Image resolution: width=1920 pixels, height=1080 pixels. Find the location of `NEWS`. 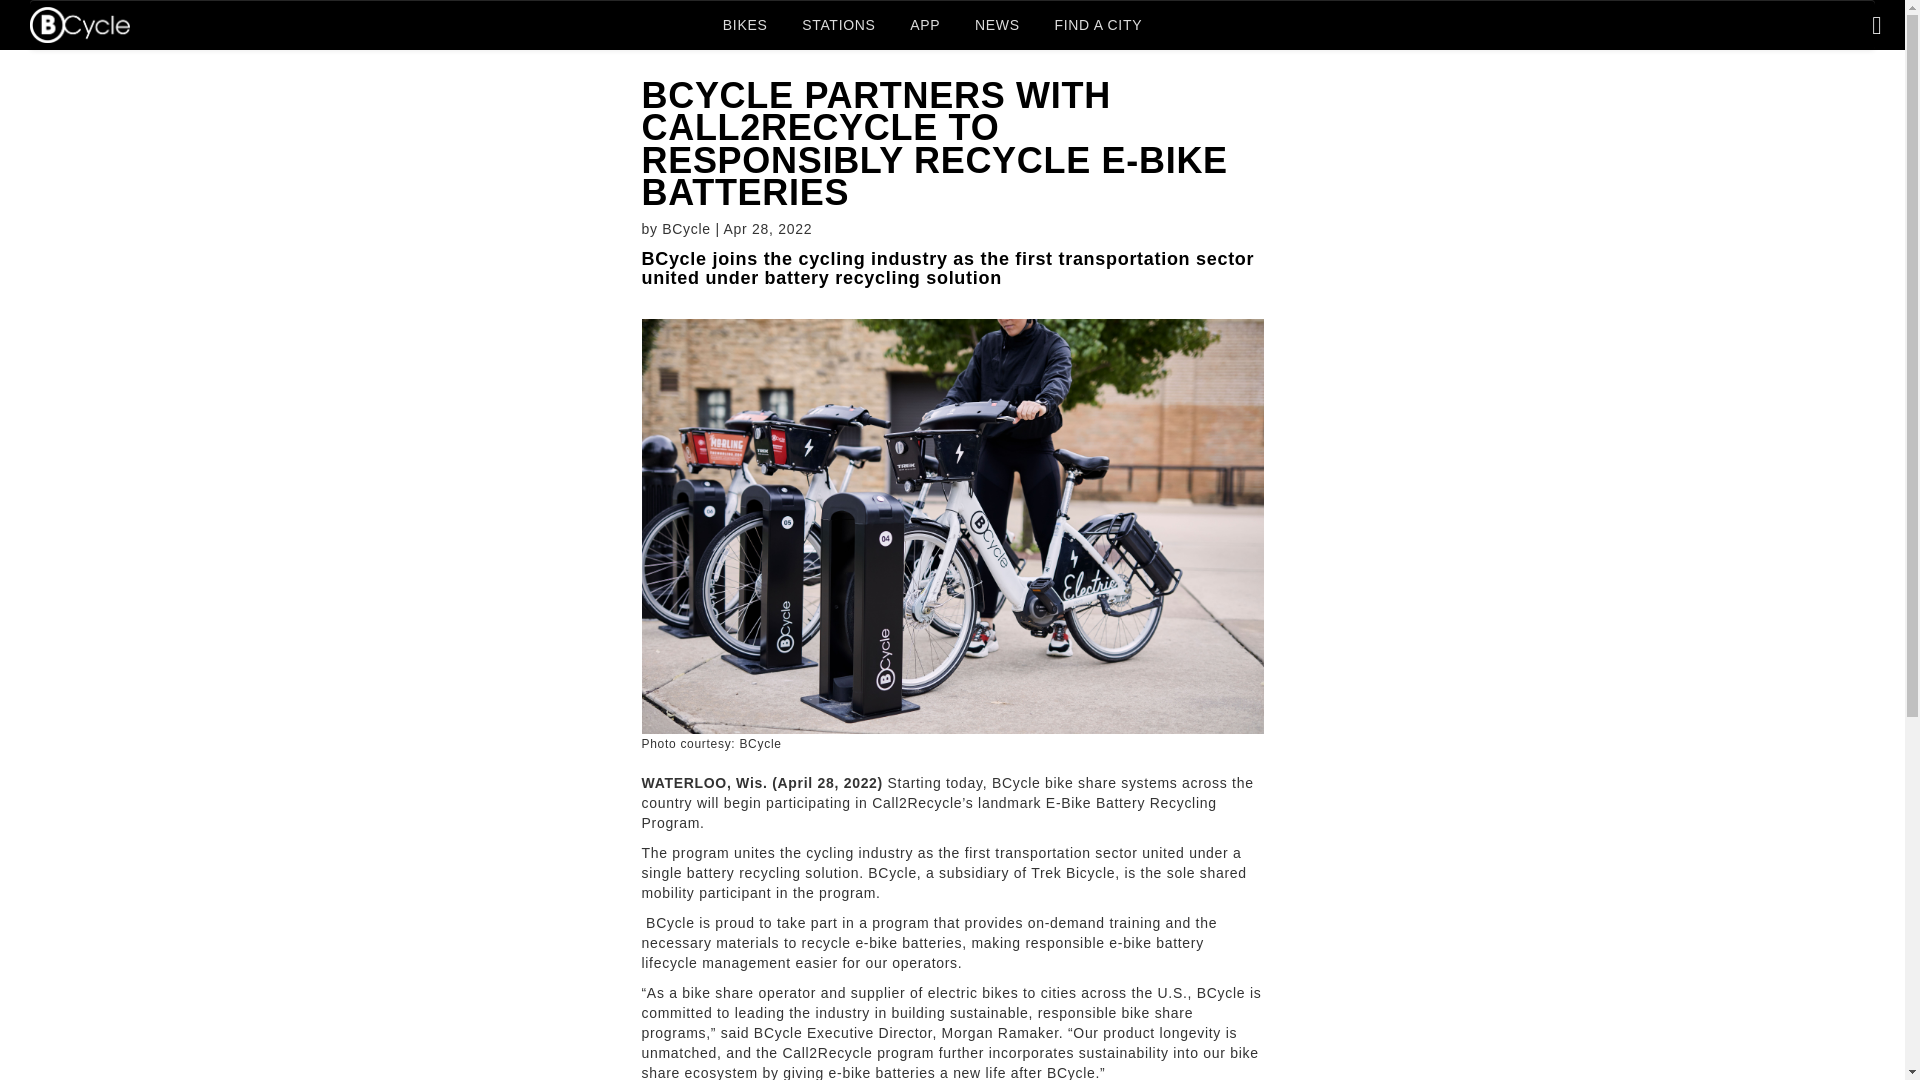

NEWS is located at coordinates (997, 24).